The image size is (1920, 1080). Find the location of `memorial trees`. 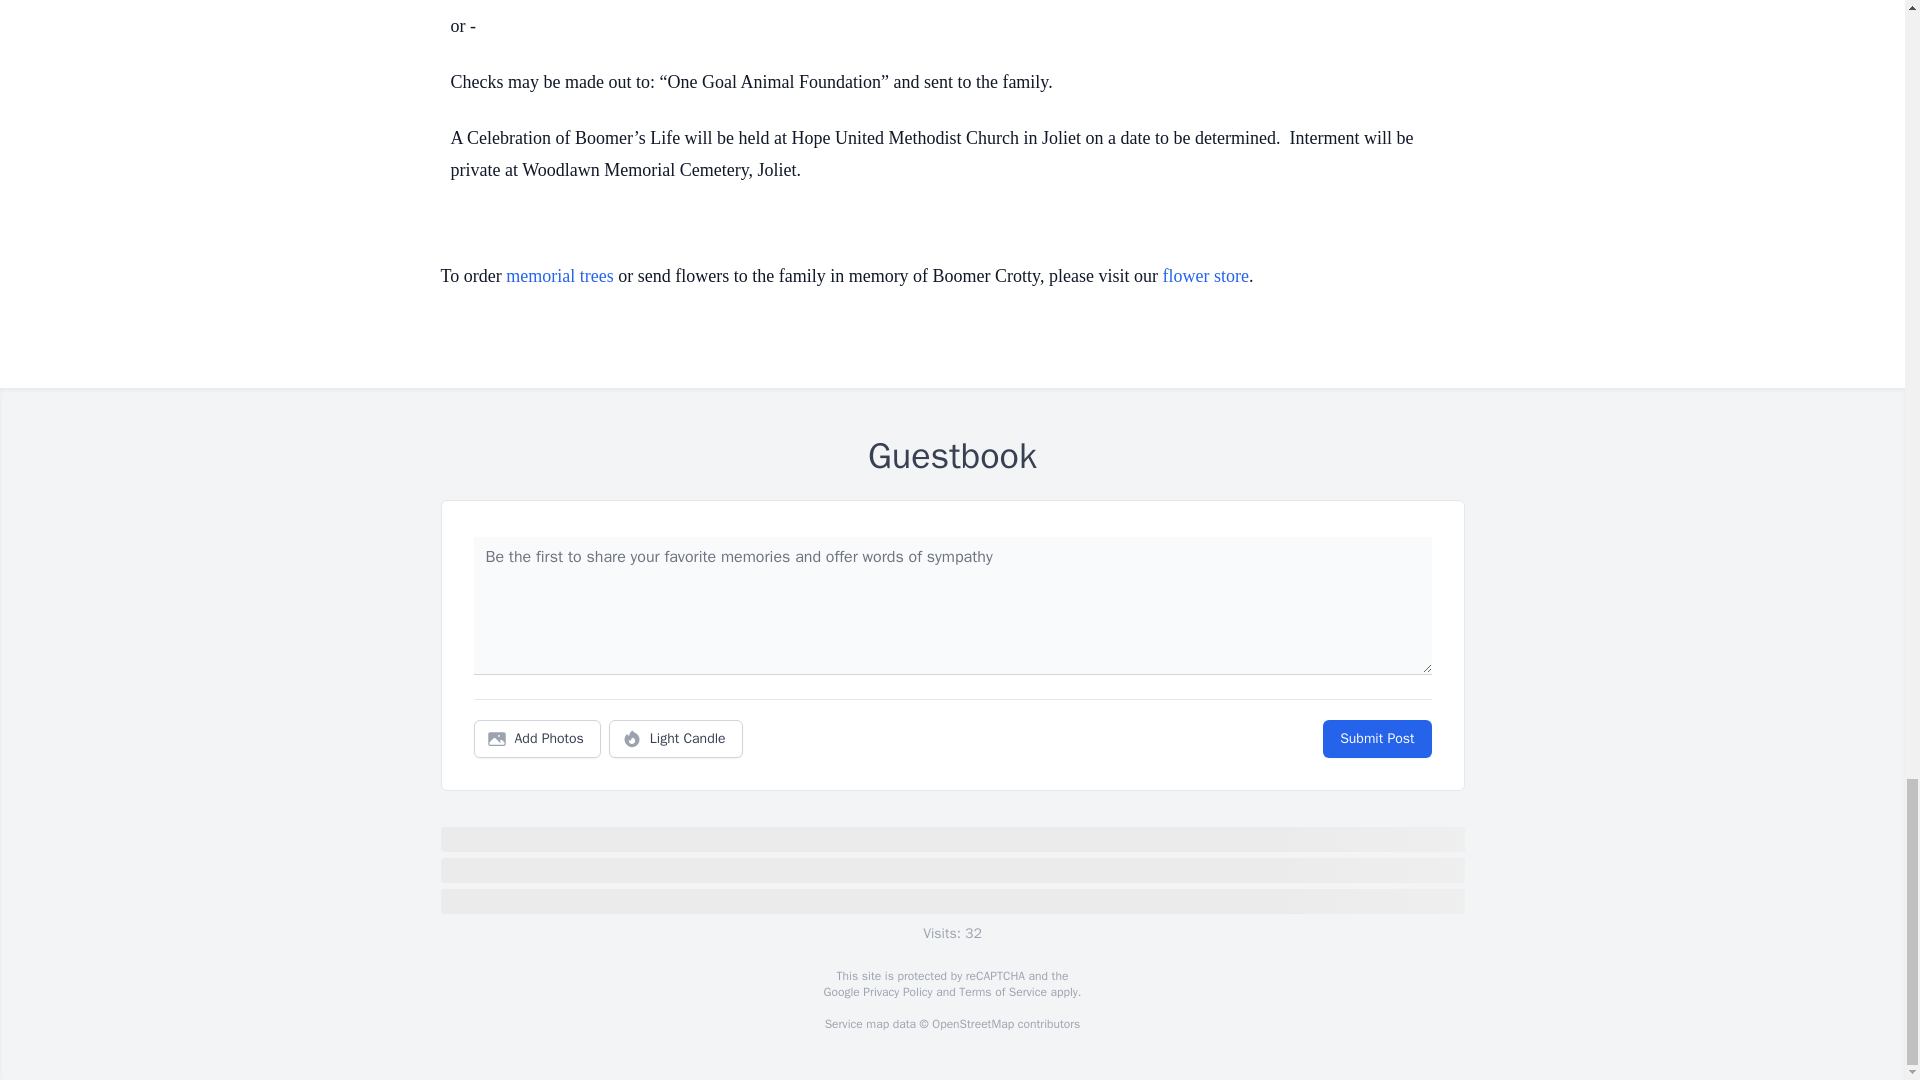

memorial trees is located at coordinates (559, 276).